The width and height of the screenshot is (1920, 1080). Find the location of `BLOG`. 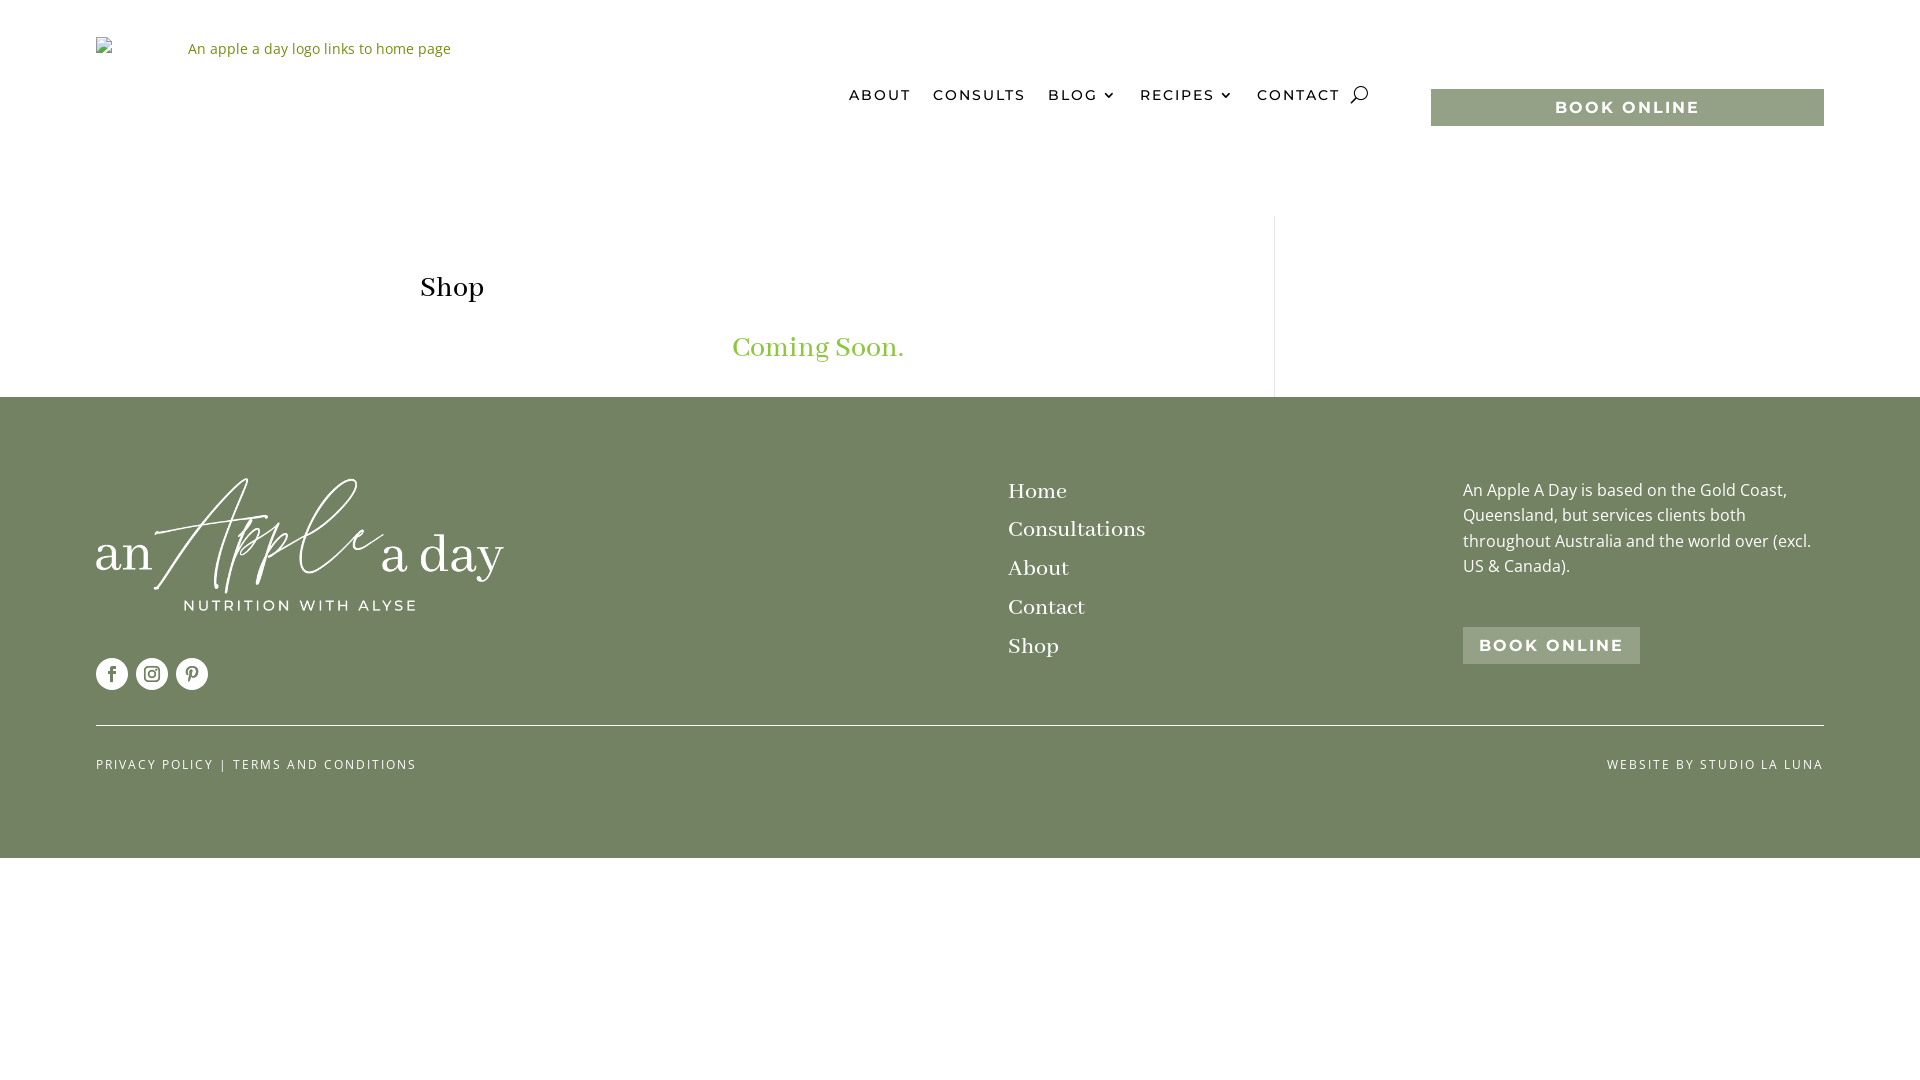

BLOG is located at coordinates (1083, 95).